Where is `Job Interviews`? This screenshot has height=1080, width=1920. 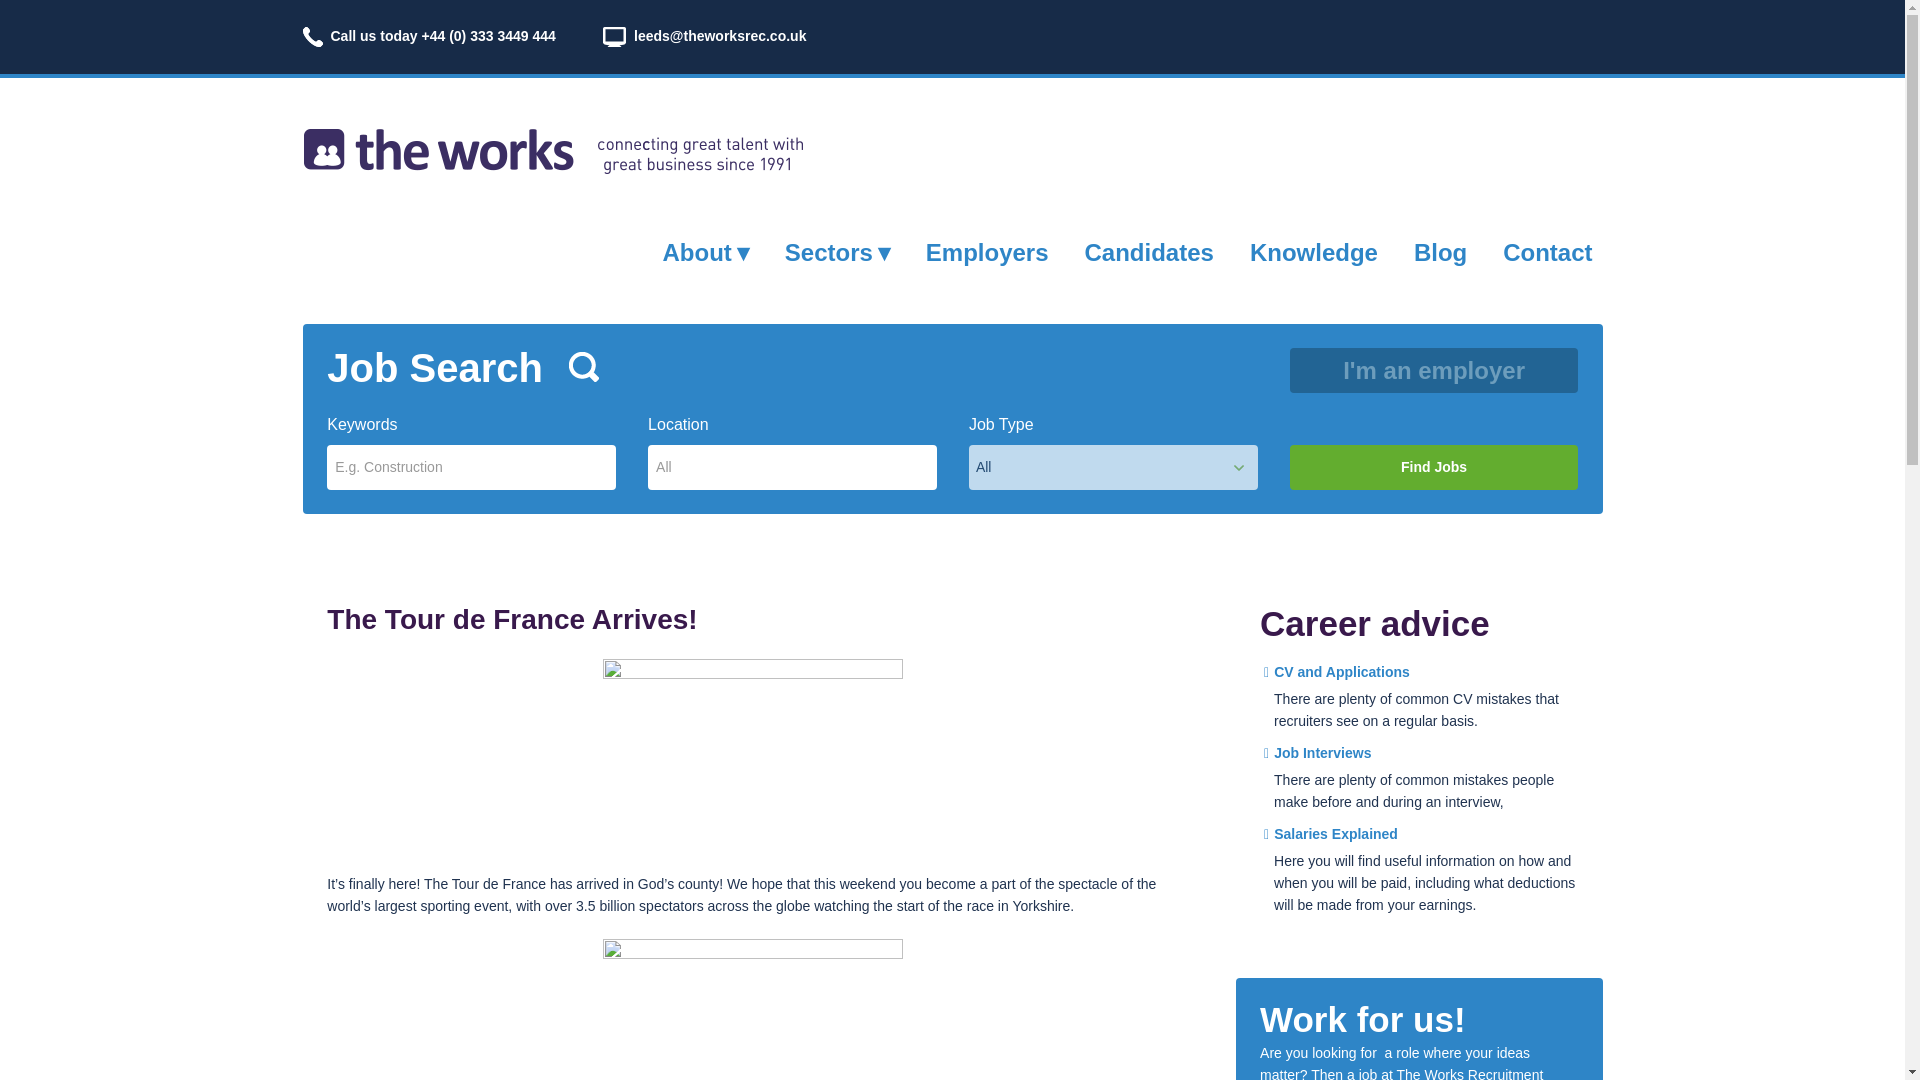
Job Interviews is located at coordinates (1316, 753).